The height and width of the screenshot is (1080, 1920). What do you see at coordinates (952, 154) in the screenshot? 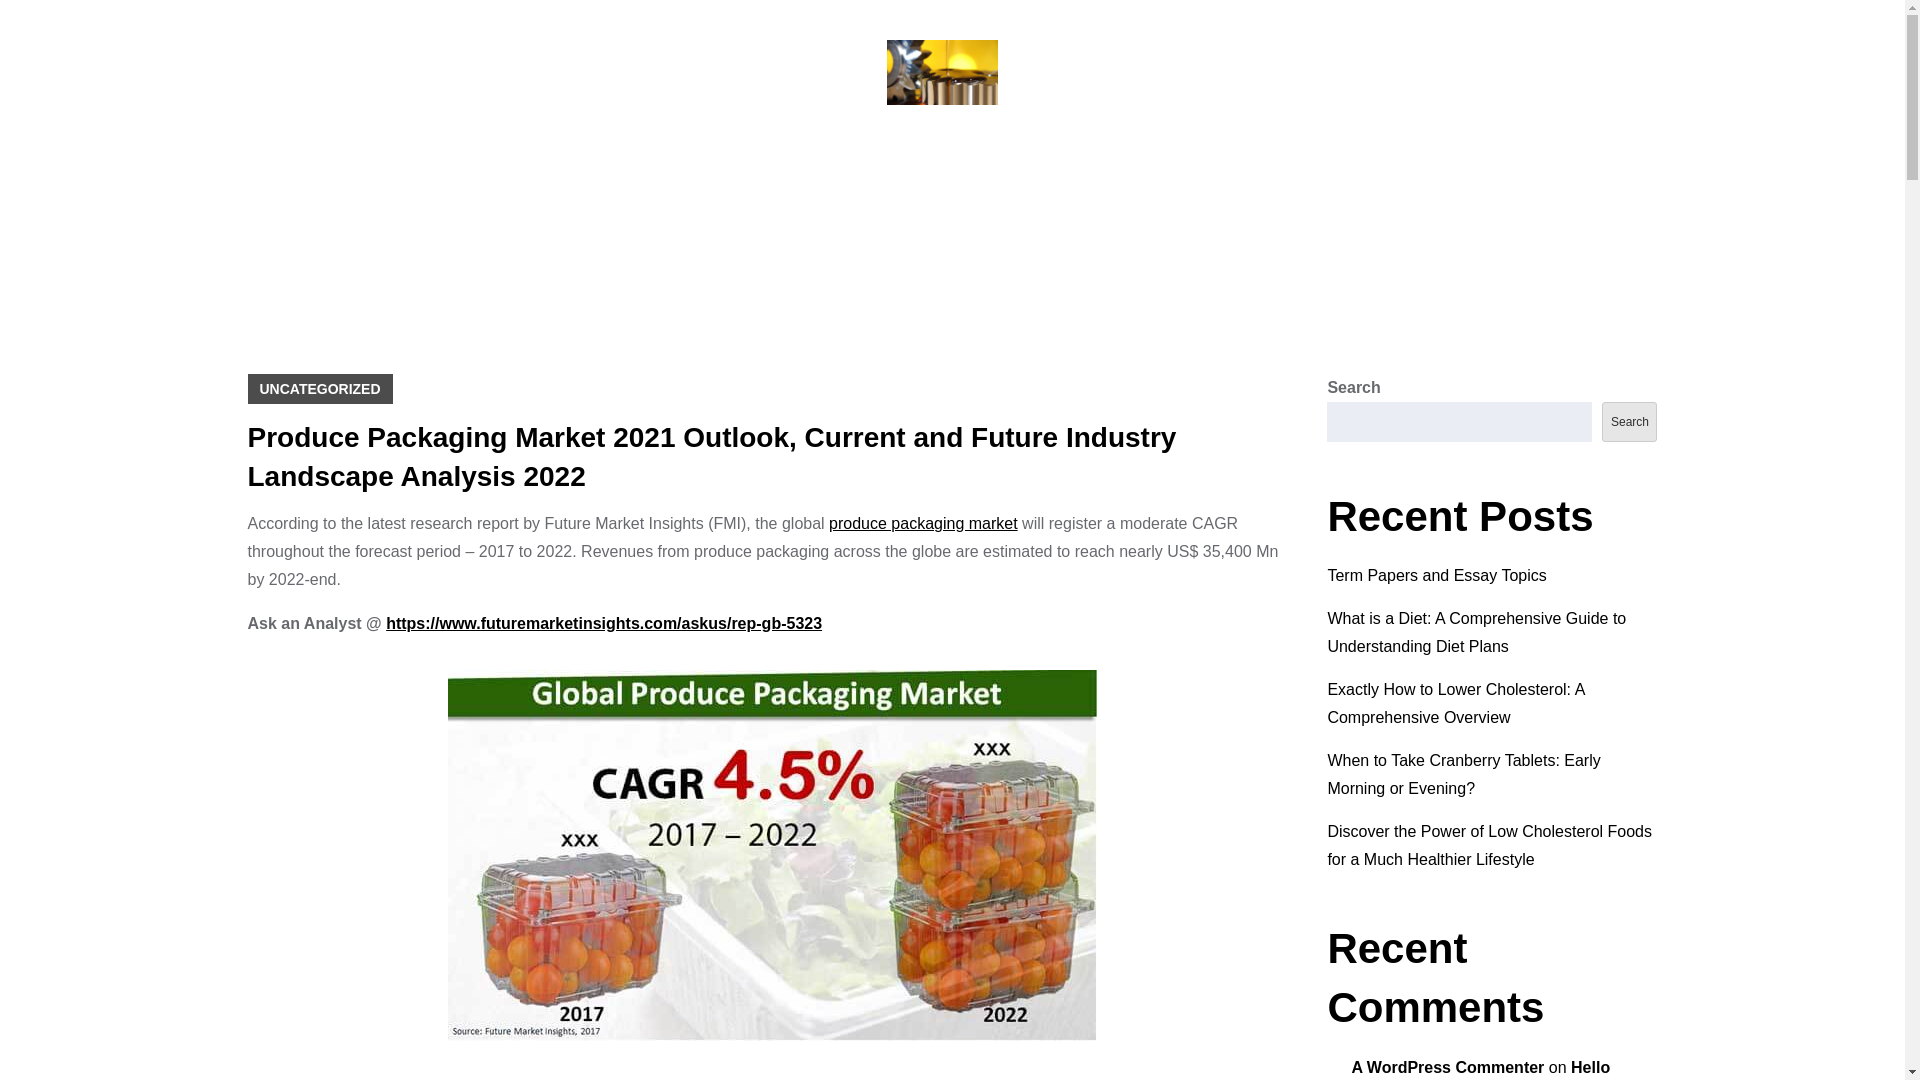
I see `INDUSTRY NEWS ANALYSIS` at bounding box center [952, 154].